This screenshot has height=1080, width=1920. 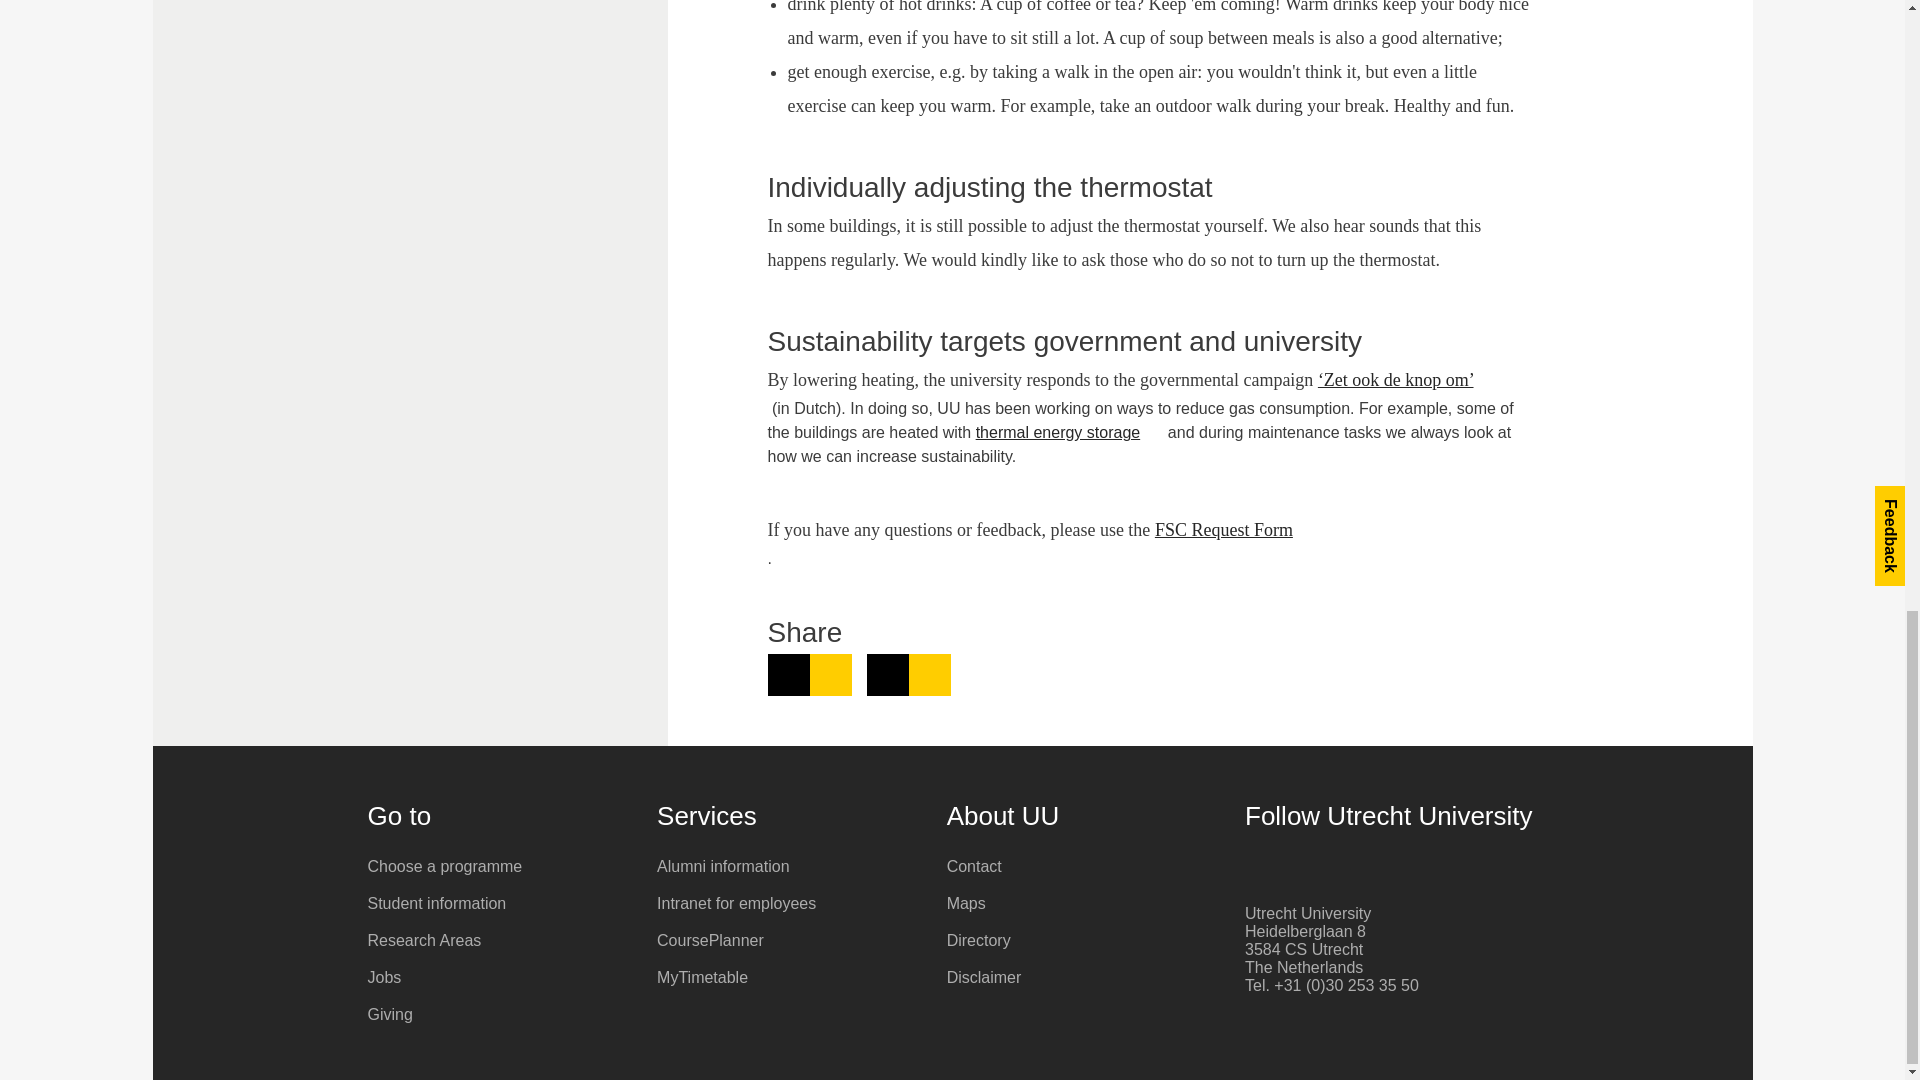 I want to click on Share on Facebook, so click(x=908, y=674).